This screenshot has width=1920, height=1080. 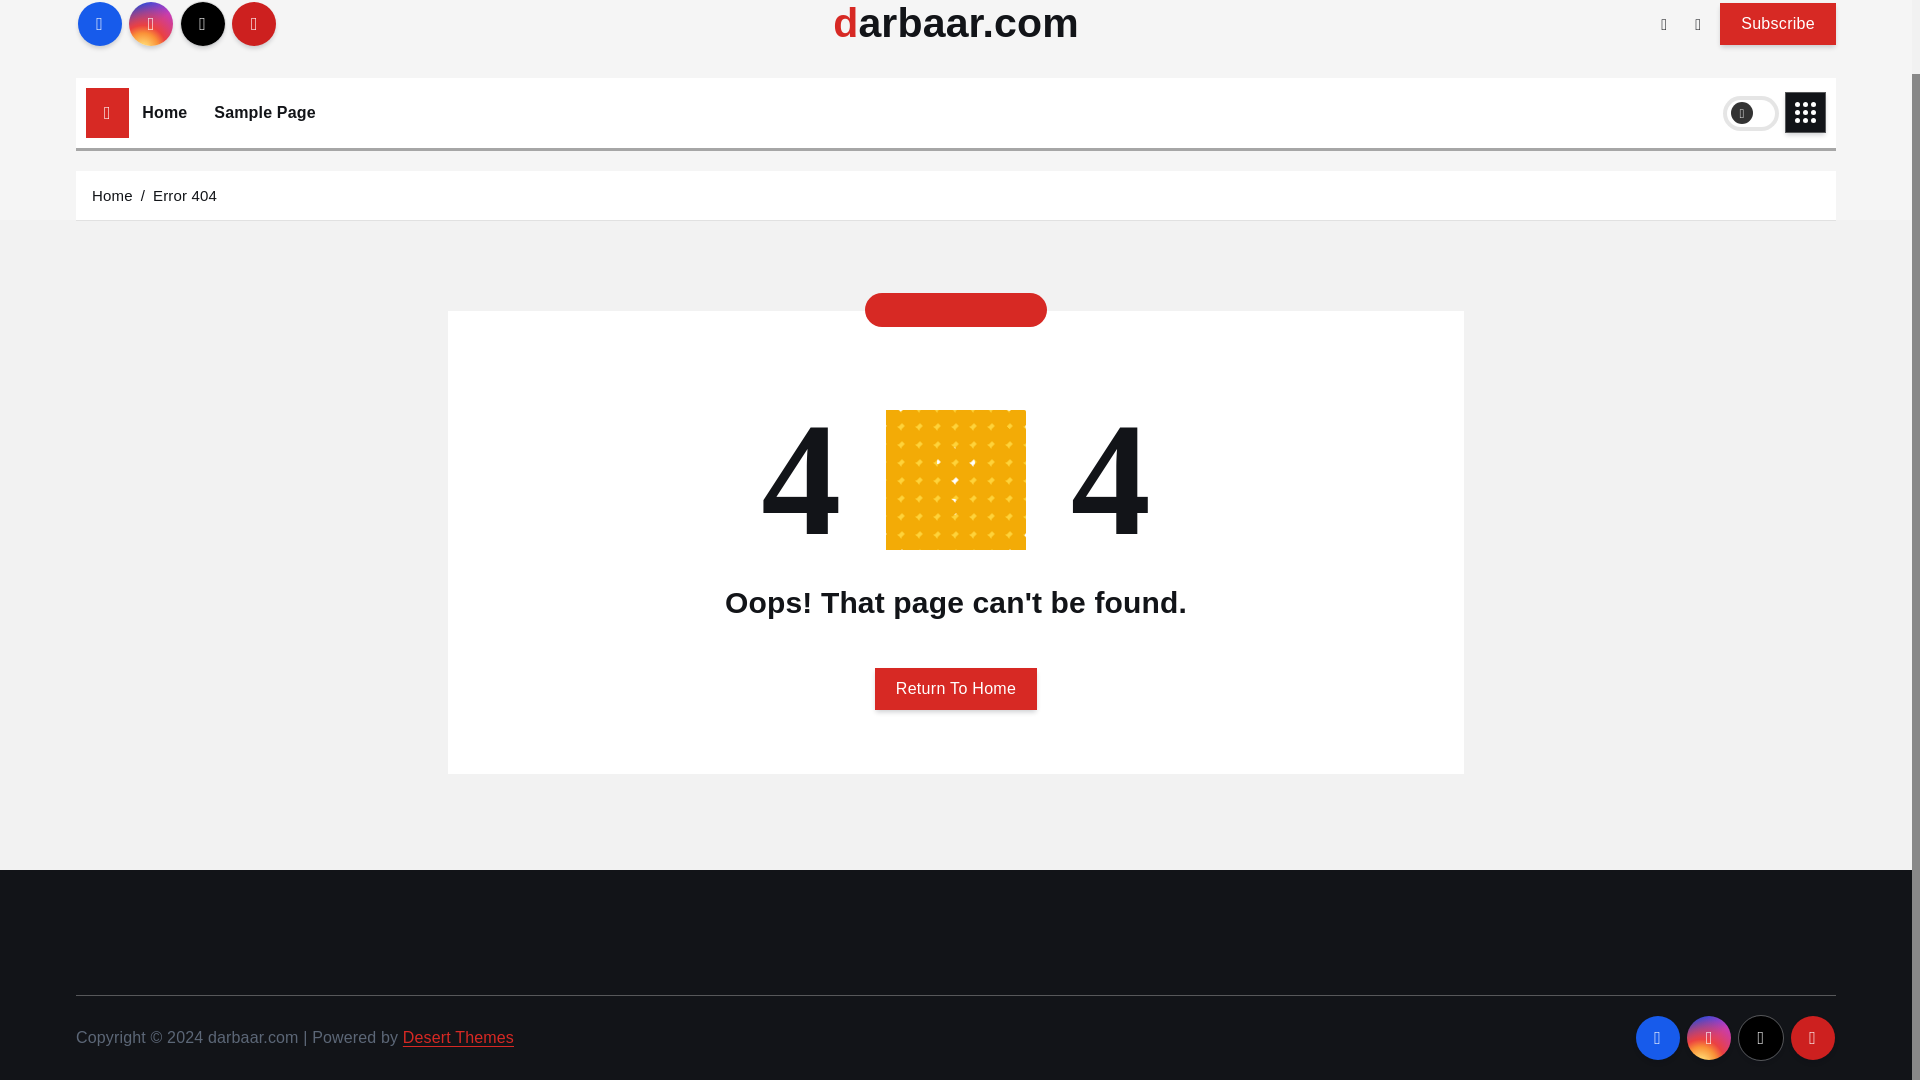 I want to click on Desert Themes, so click(x=458, y=1038).